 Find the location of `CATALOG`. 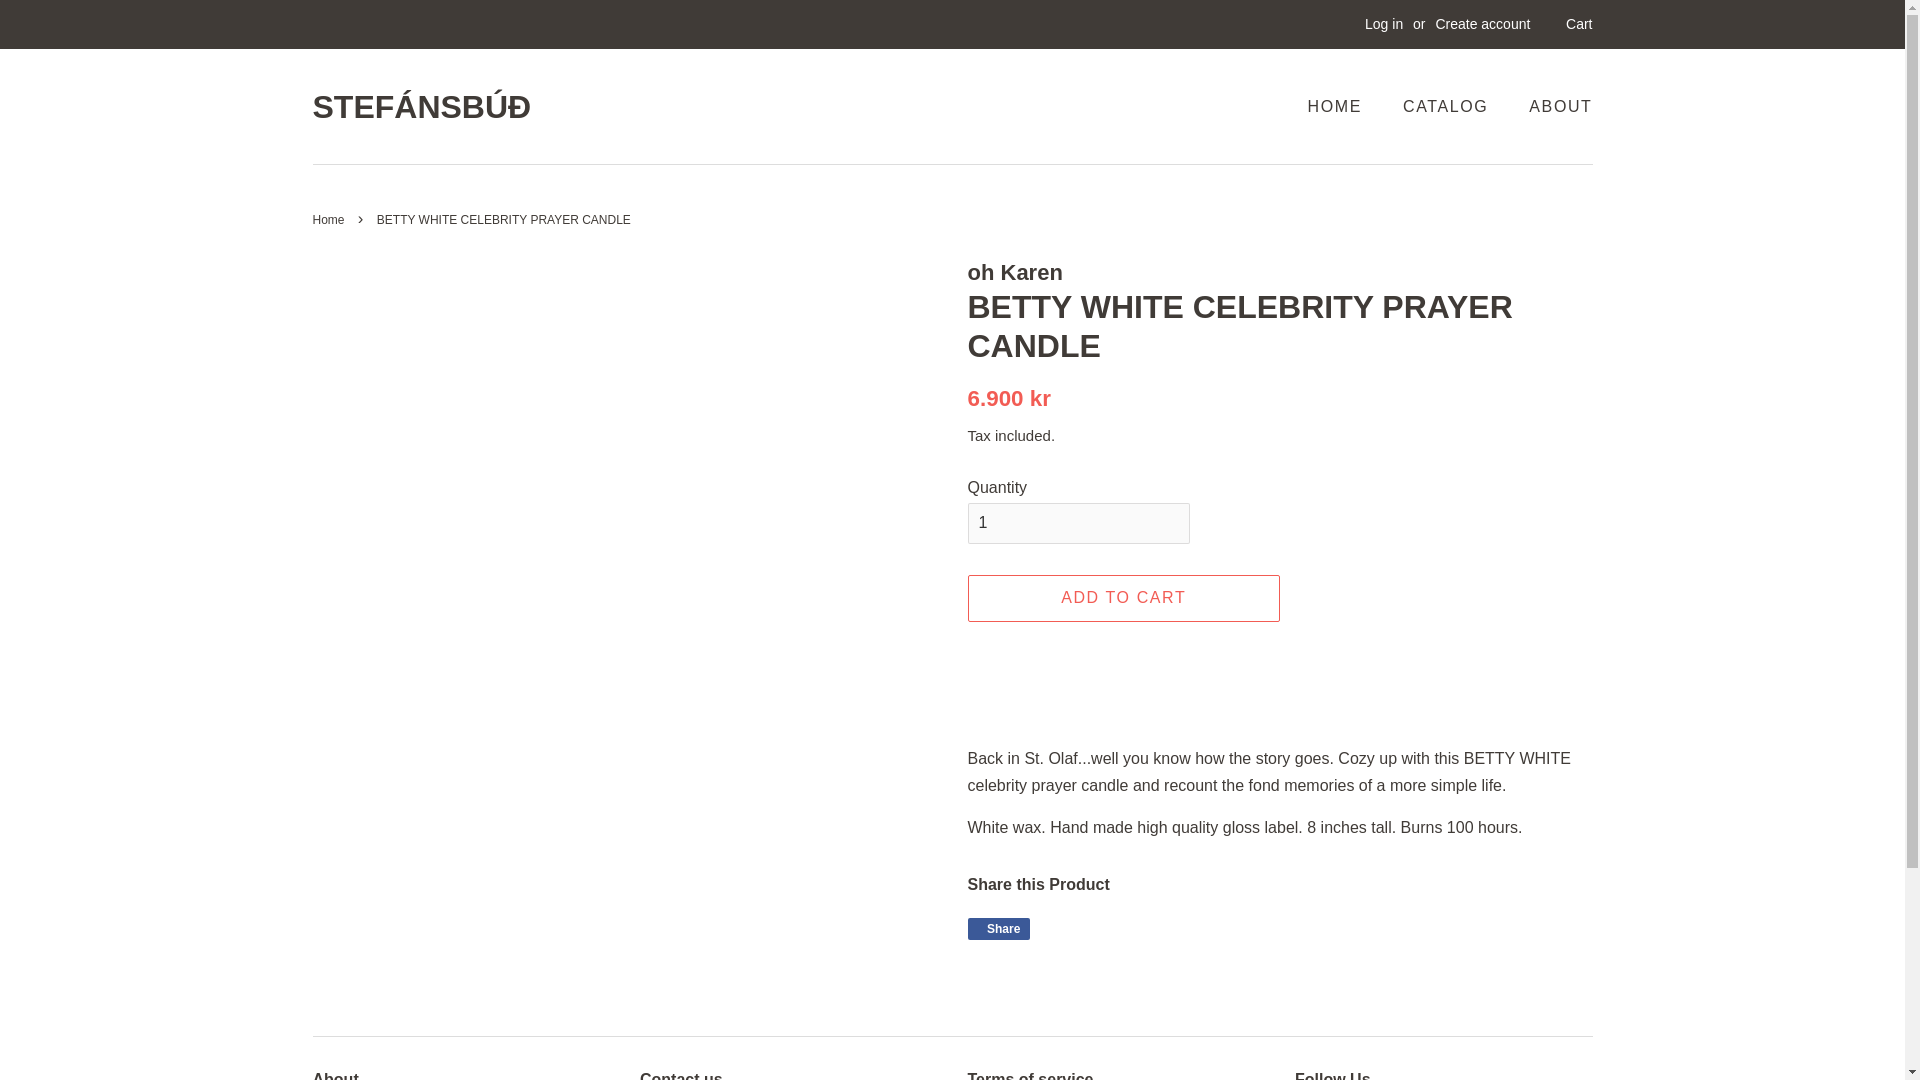

CATALOG is located at coordinates (1384, 24).